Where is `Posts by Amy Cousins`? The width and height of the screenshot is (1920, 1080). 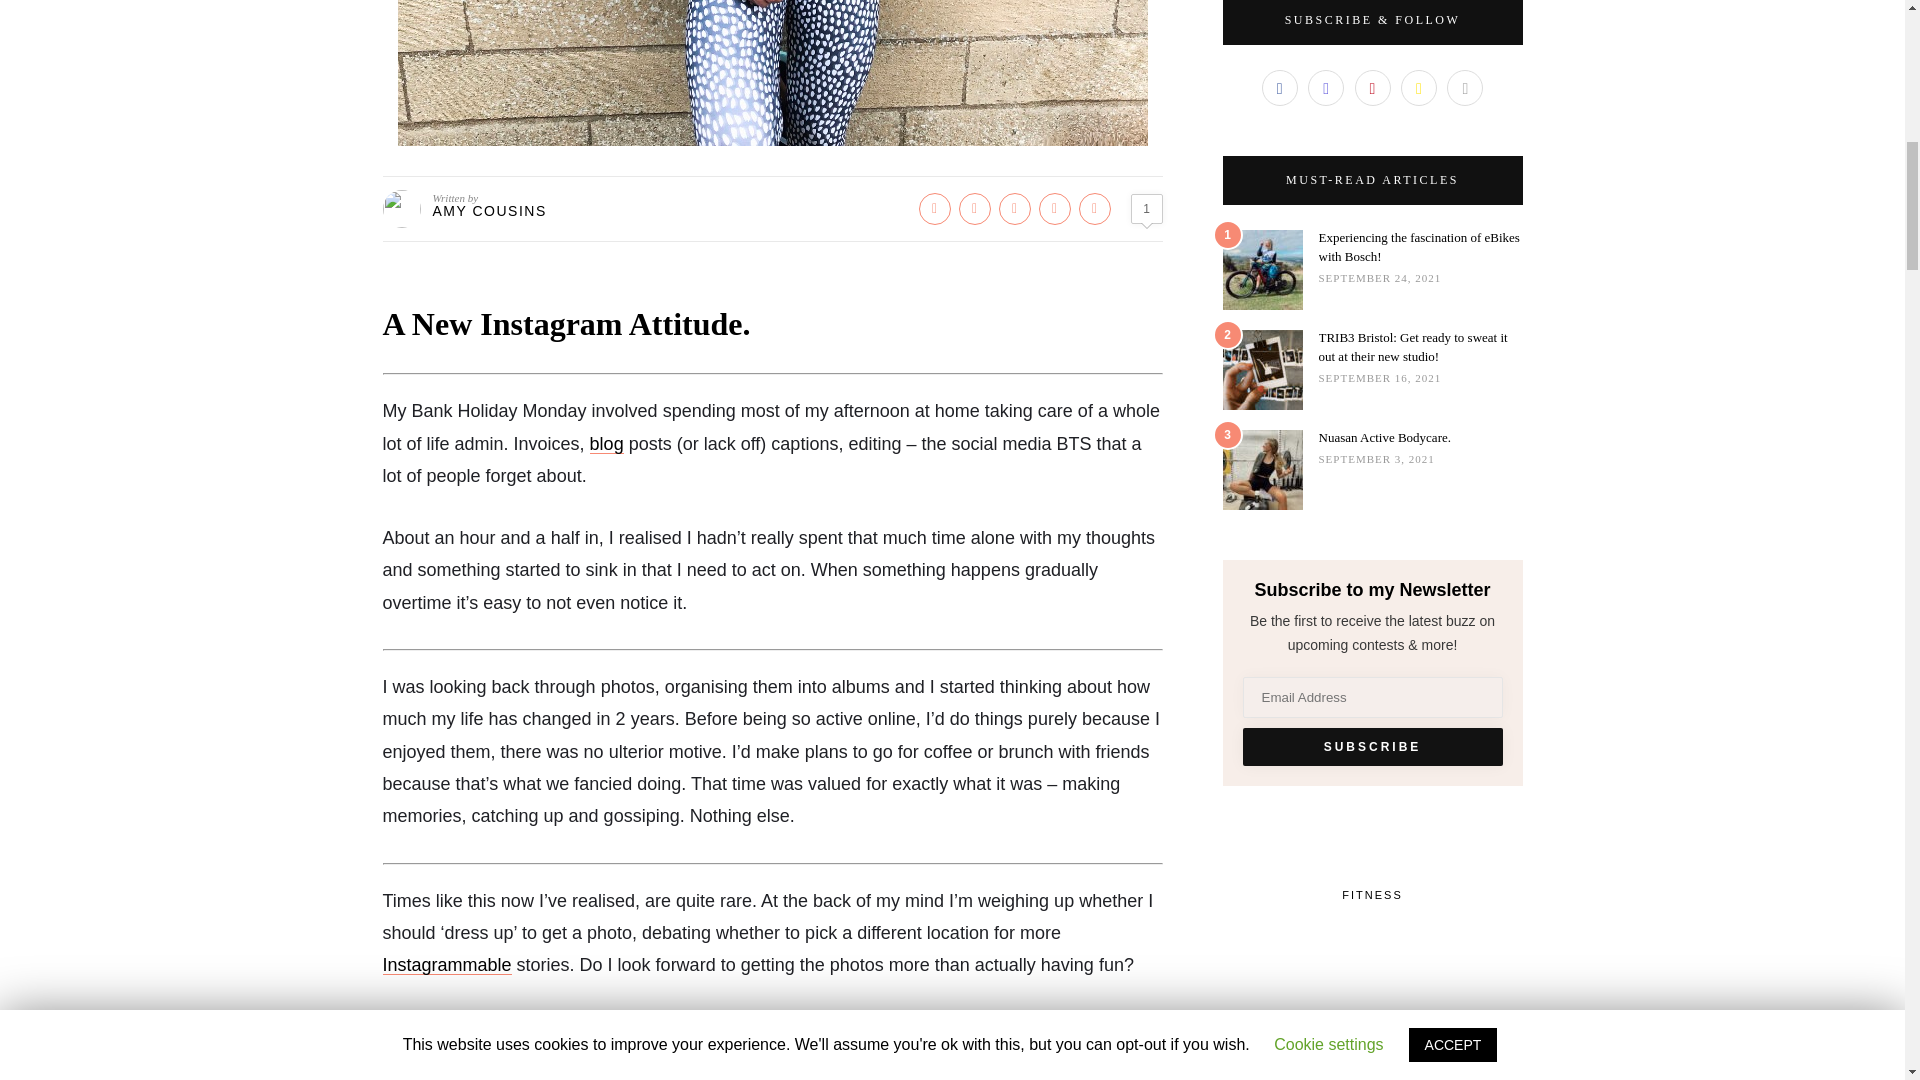 Posts by Amy Cousins is located at coordinates (488, 211).